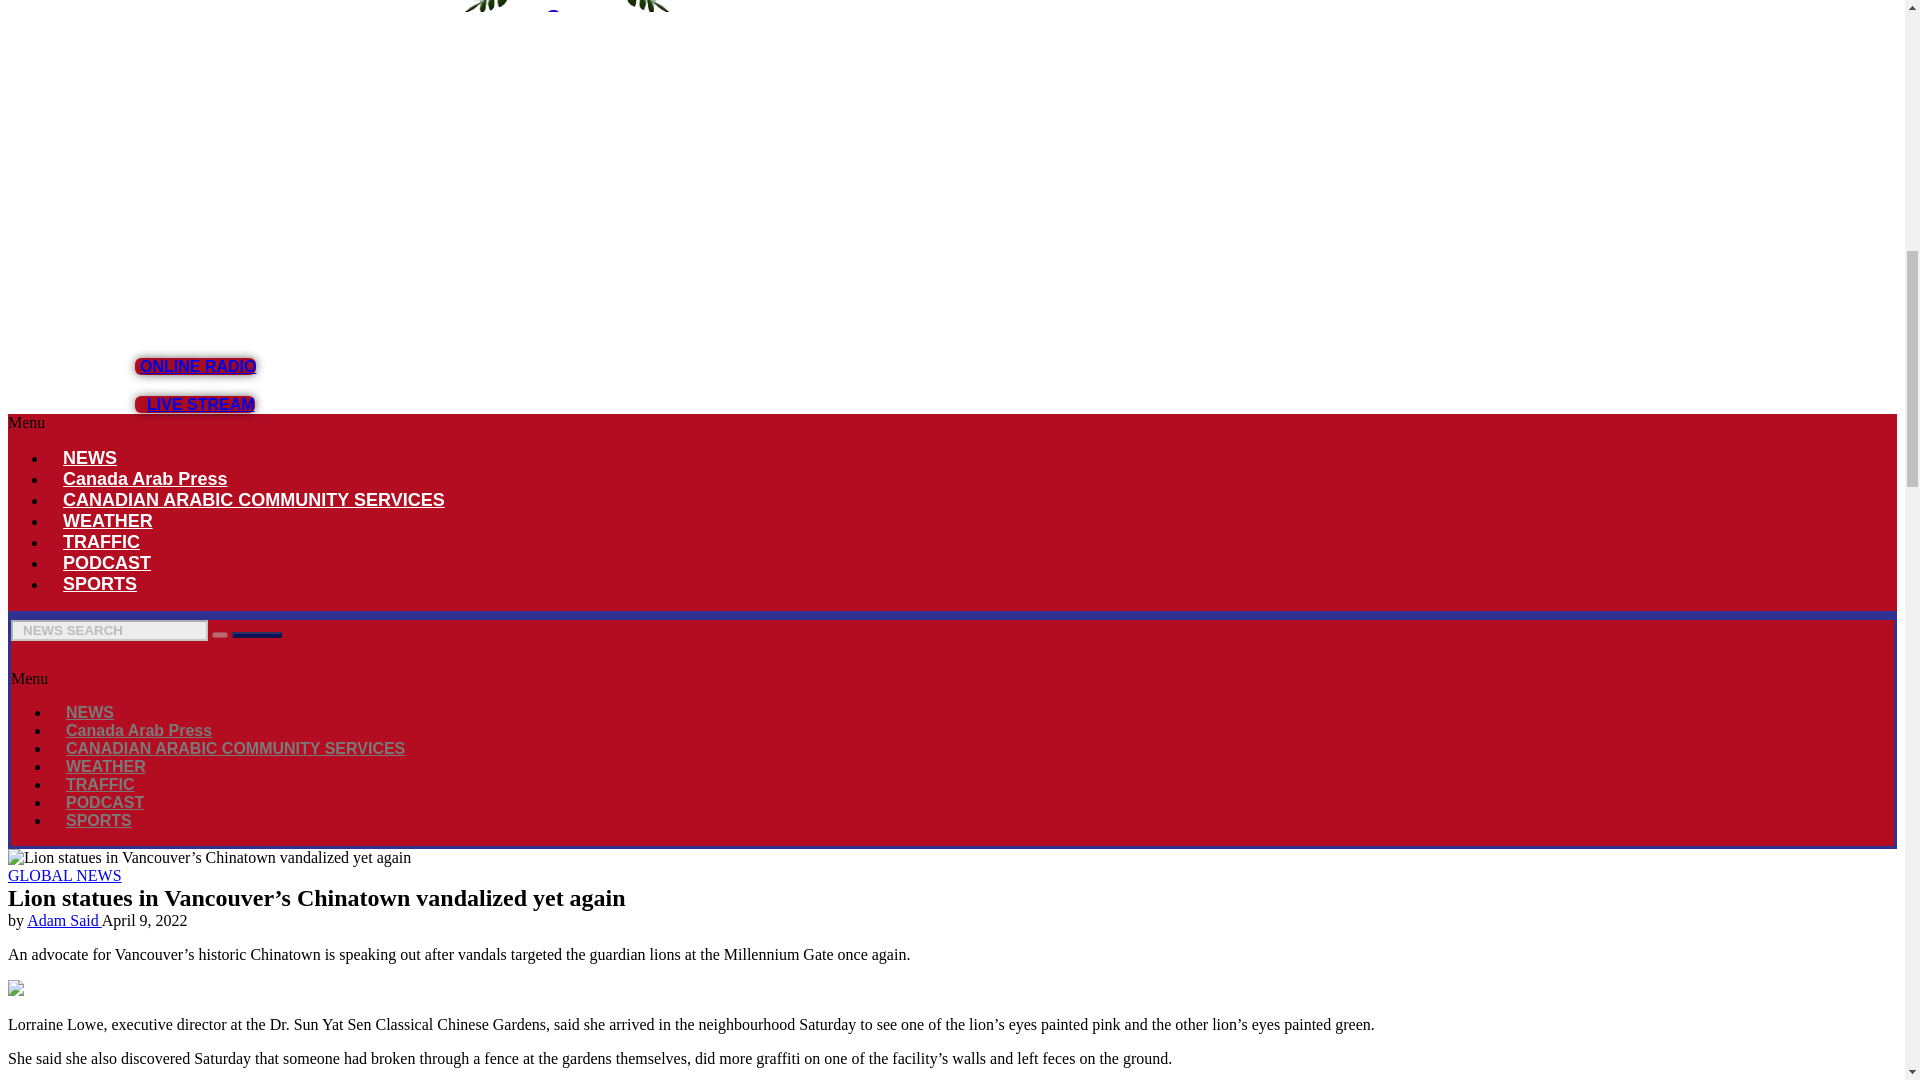 This screenshot has width=1920, height=1080. I want to click on TRAFFIC, so click(102, 542).